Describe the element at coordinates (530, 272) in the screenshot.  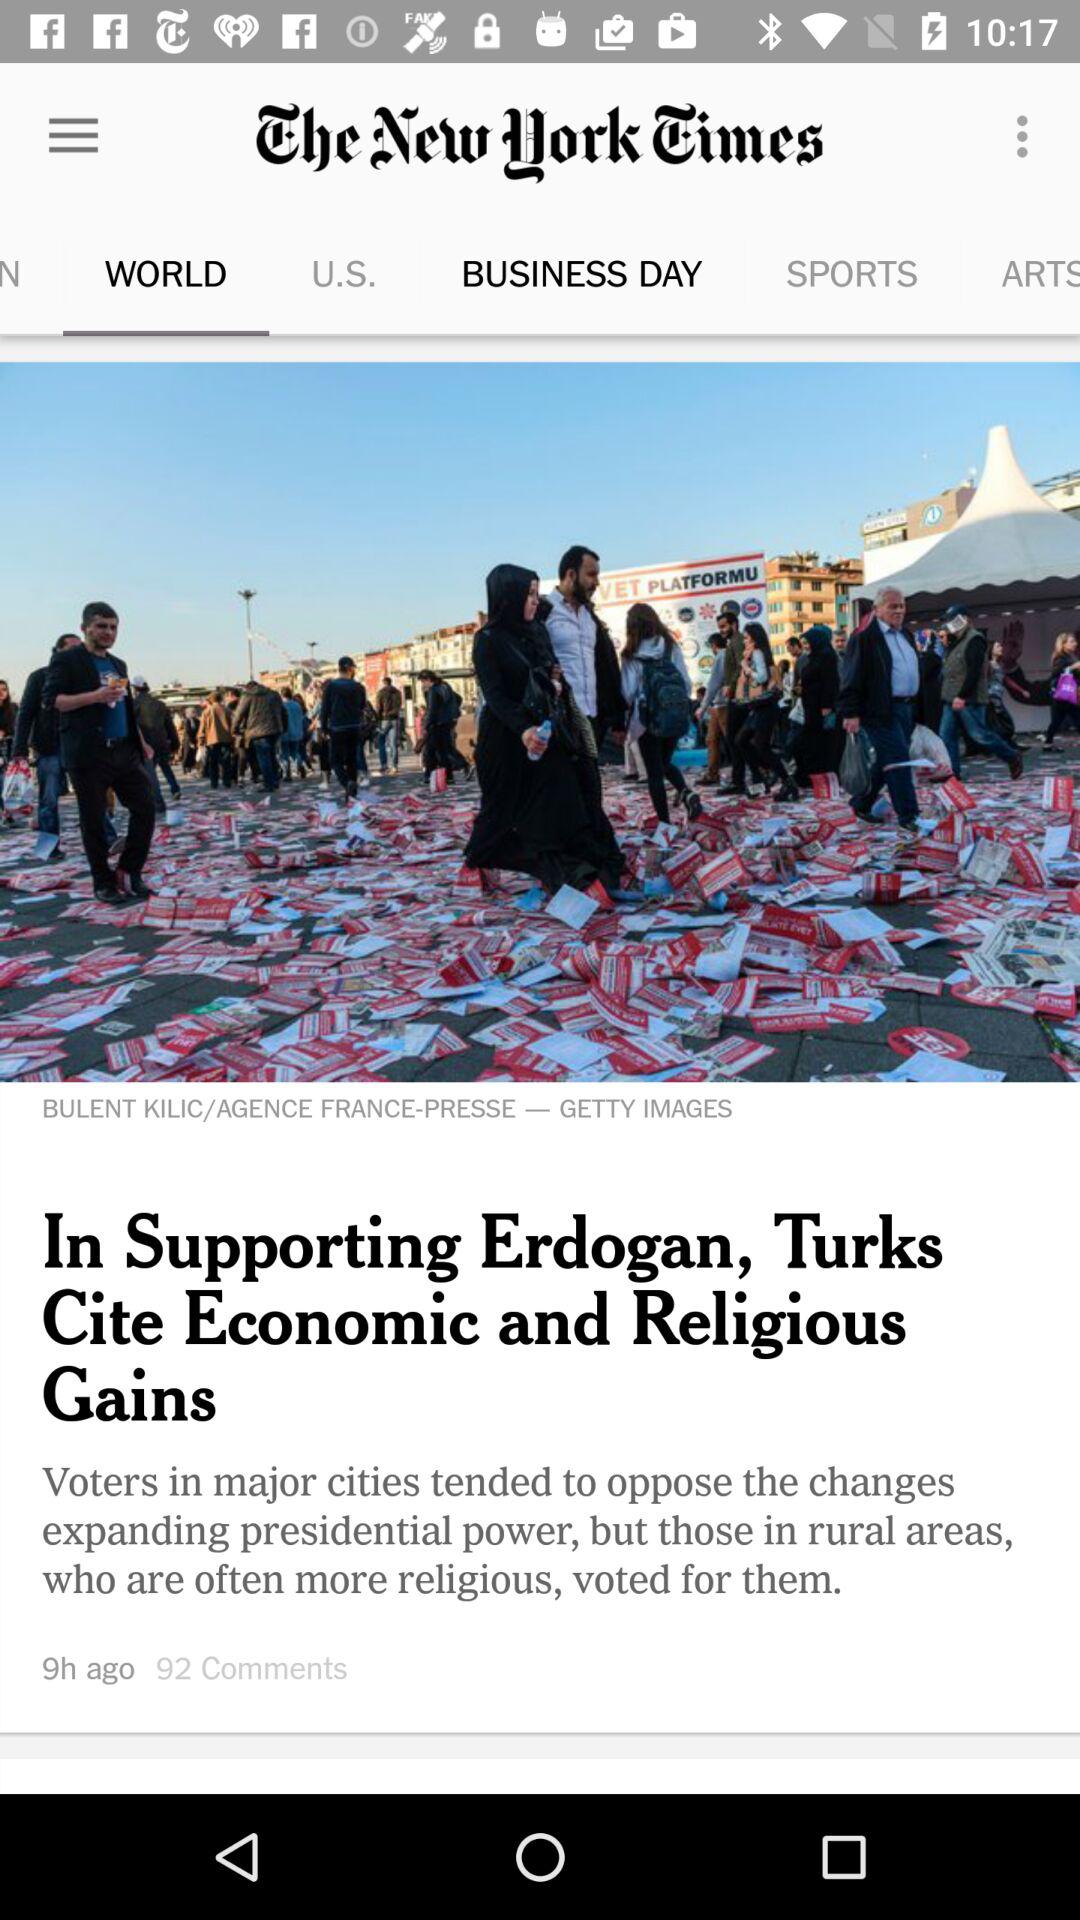
I see `turn off icon to the left of the sports` at that location.